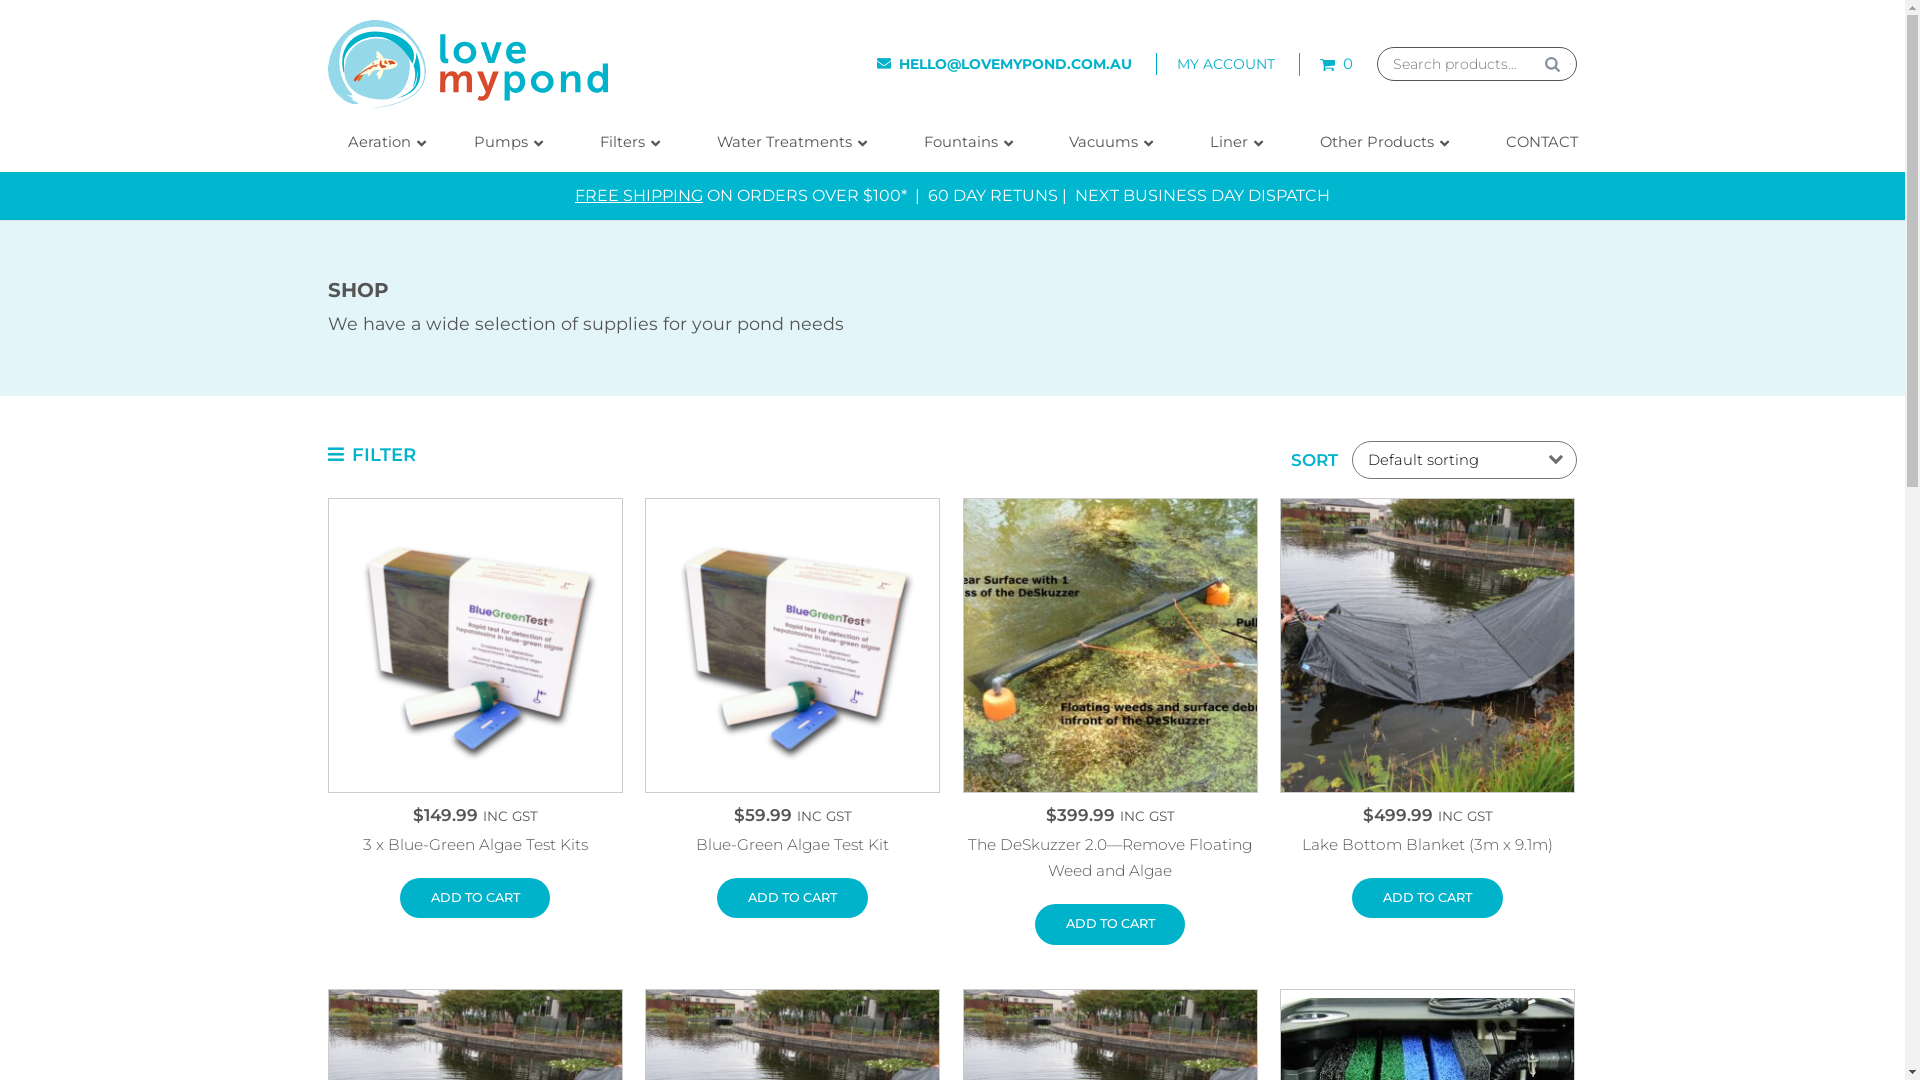 This screenshot has width=1920, height=1080. Describe the element at coordinates (476, 702) in the screenshot. I see `$149.99 INC GST
3 x Blue-Green Algae Test Kits` at that location.